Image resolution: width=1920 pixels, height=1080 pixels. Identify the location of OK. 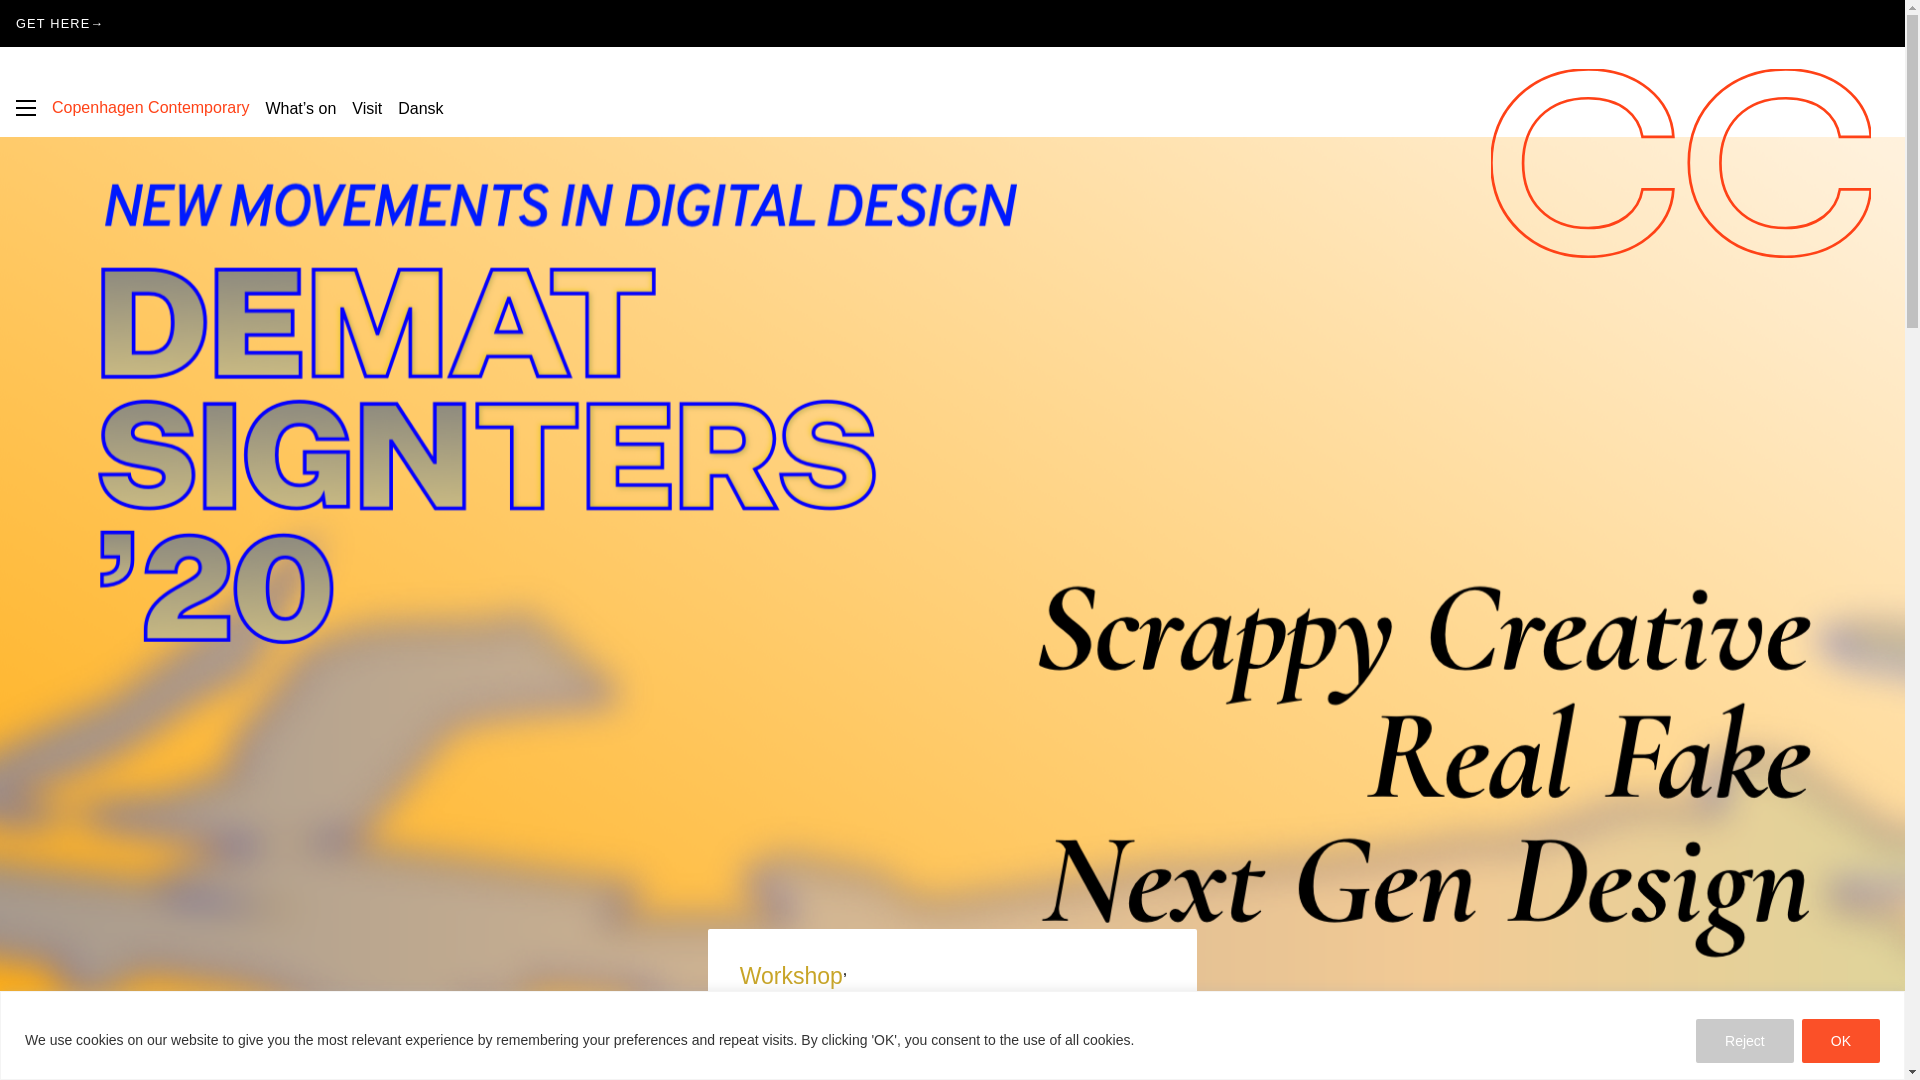
(1840, 1040).